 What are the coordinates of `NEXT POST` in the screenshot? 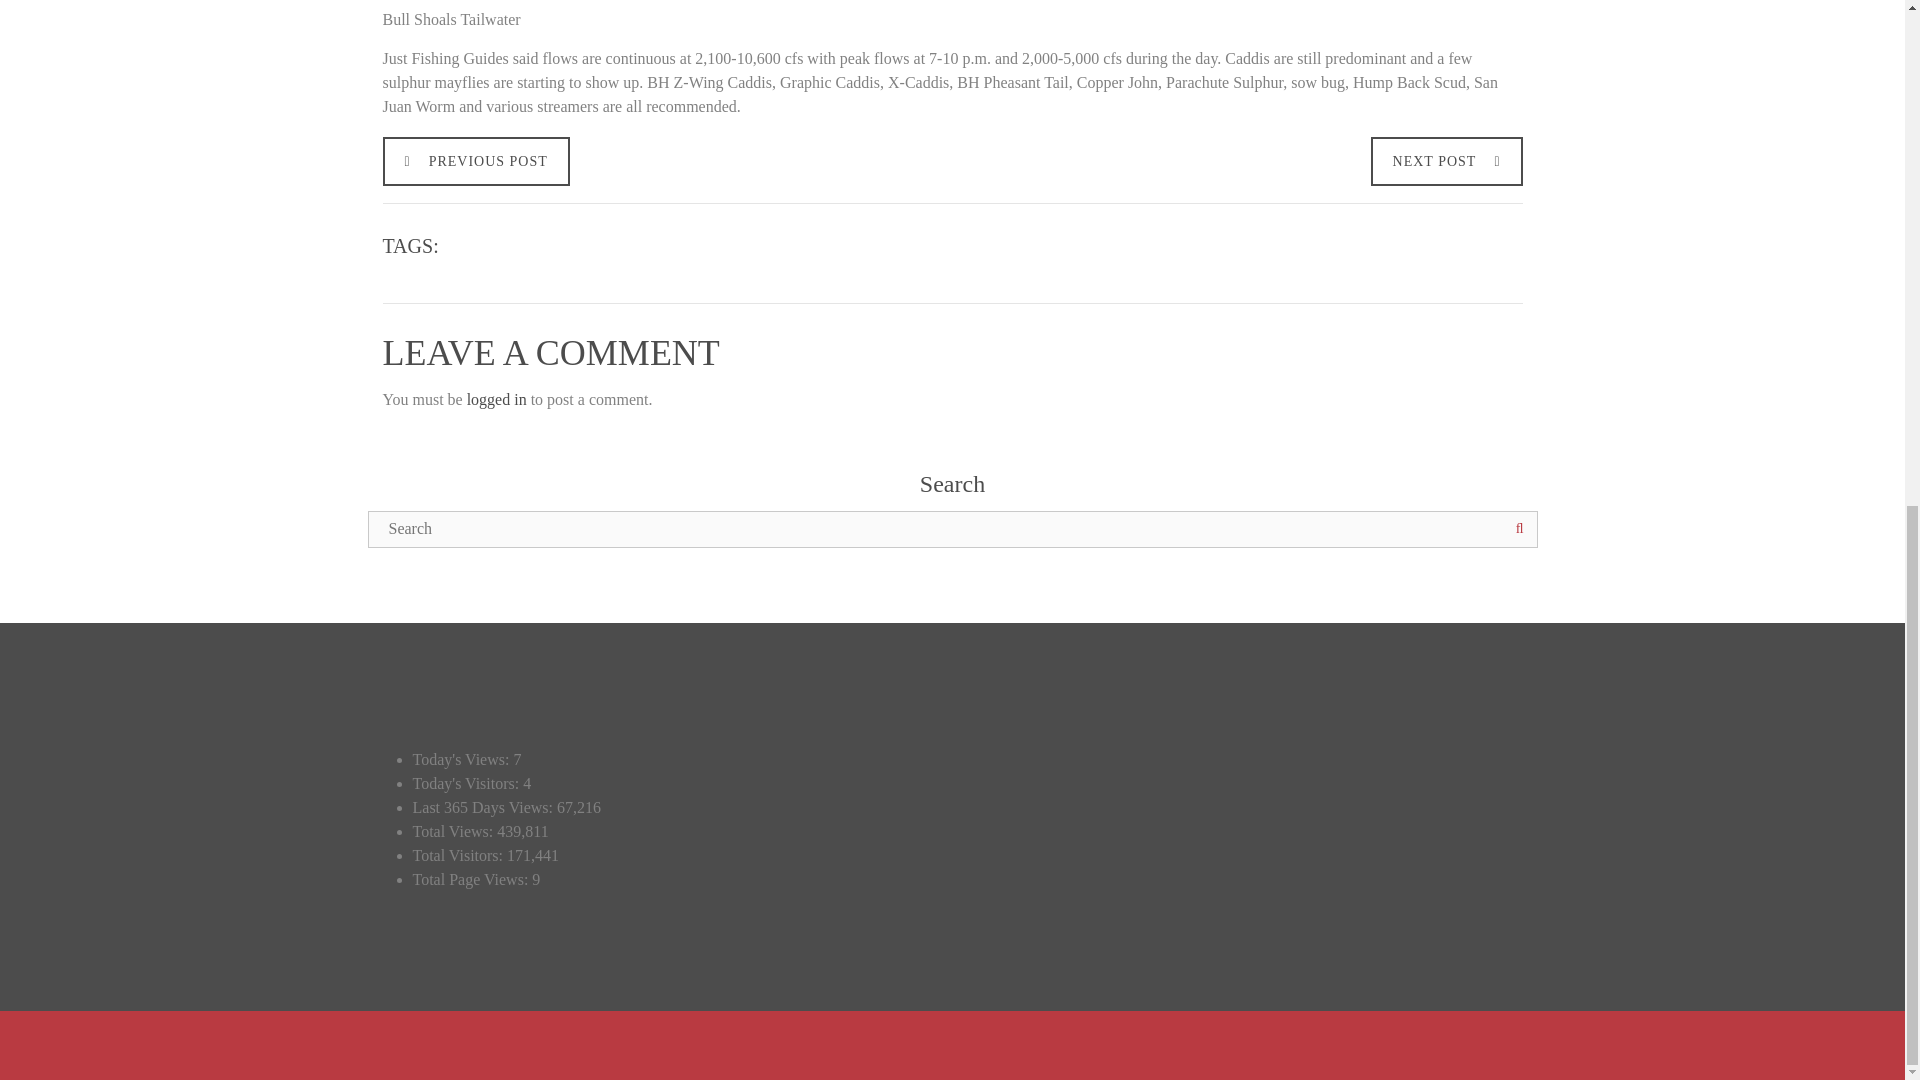 It's located at (1446, 160).